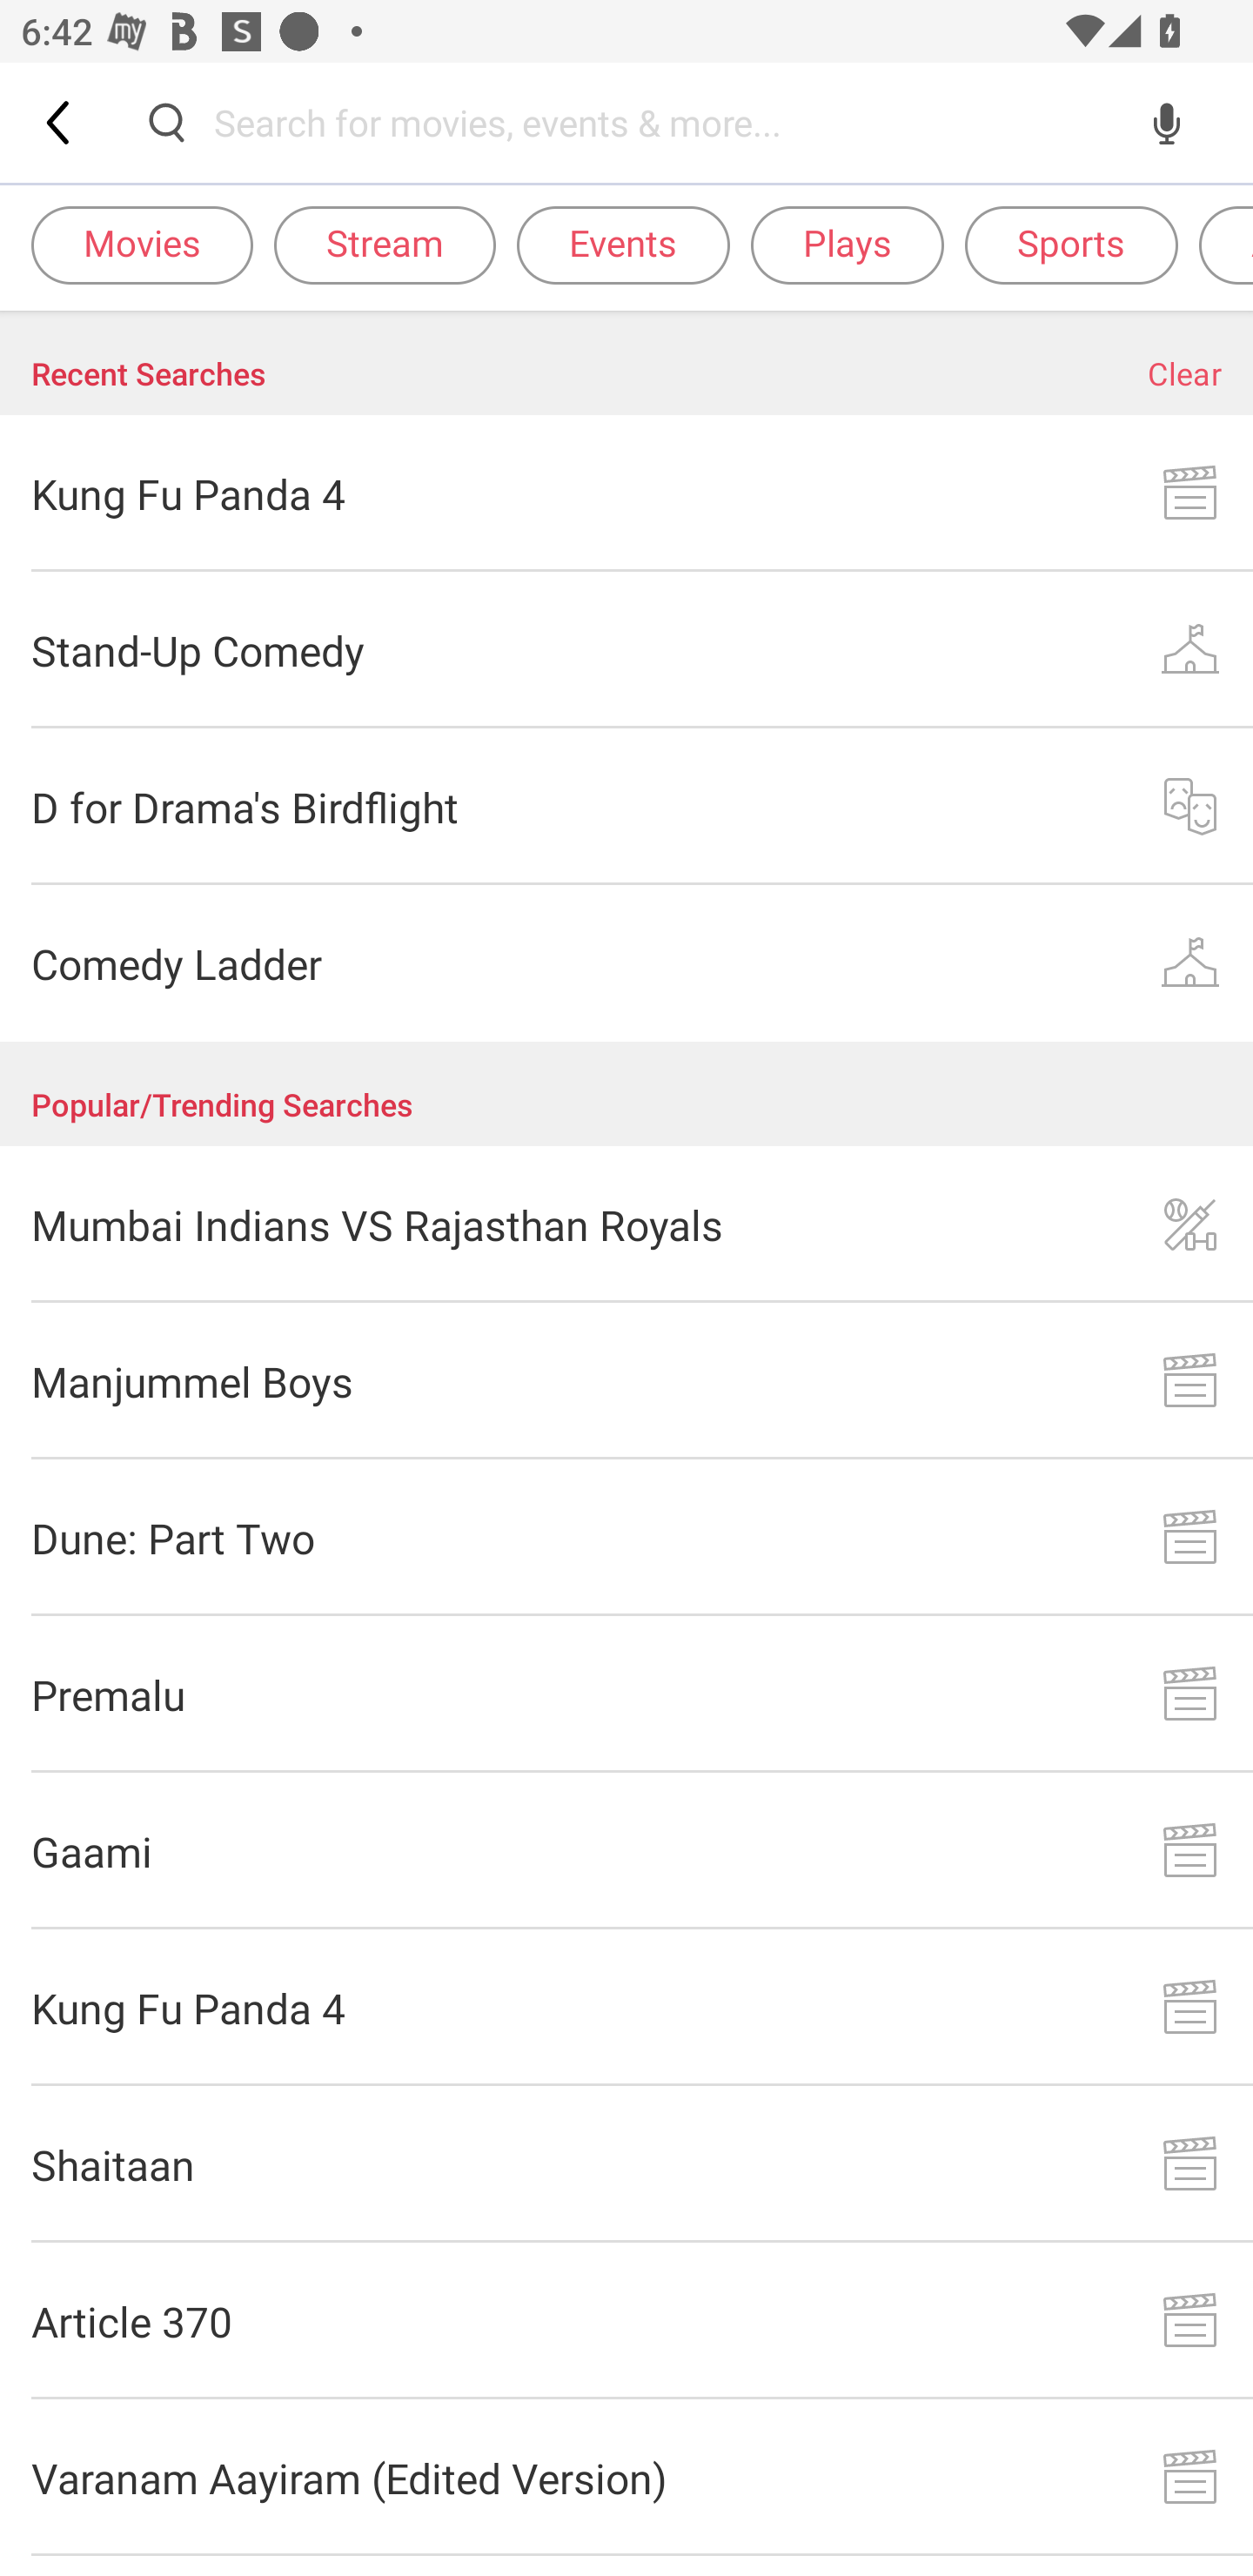  I want to click on Stream, so click(385, 244).